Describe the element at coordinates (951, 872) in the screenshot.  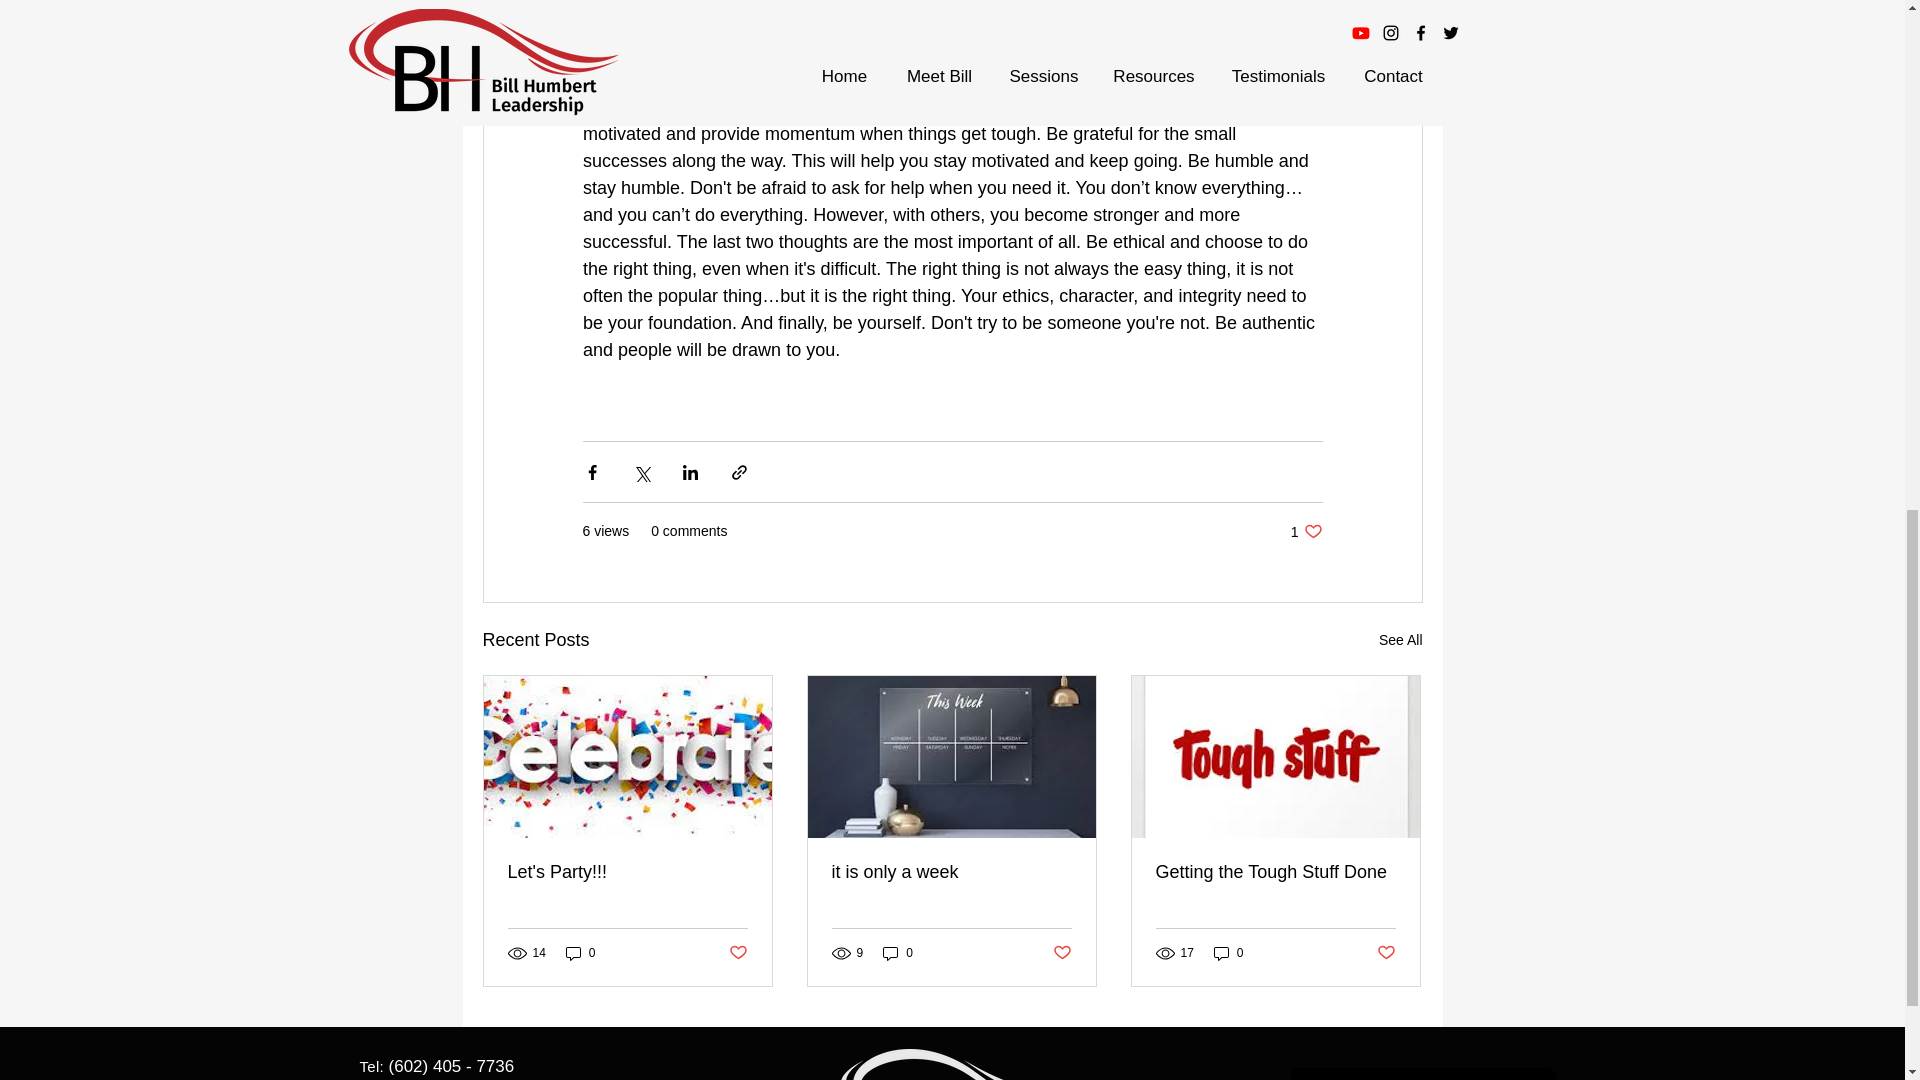
I see `it is only a week` at that location.